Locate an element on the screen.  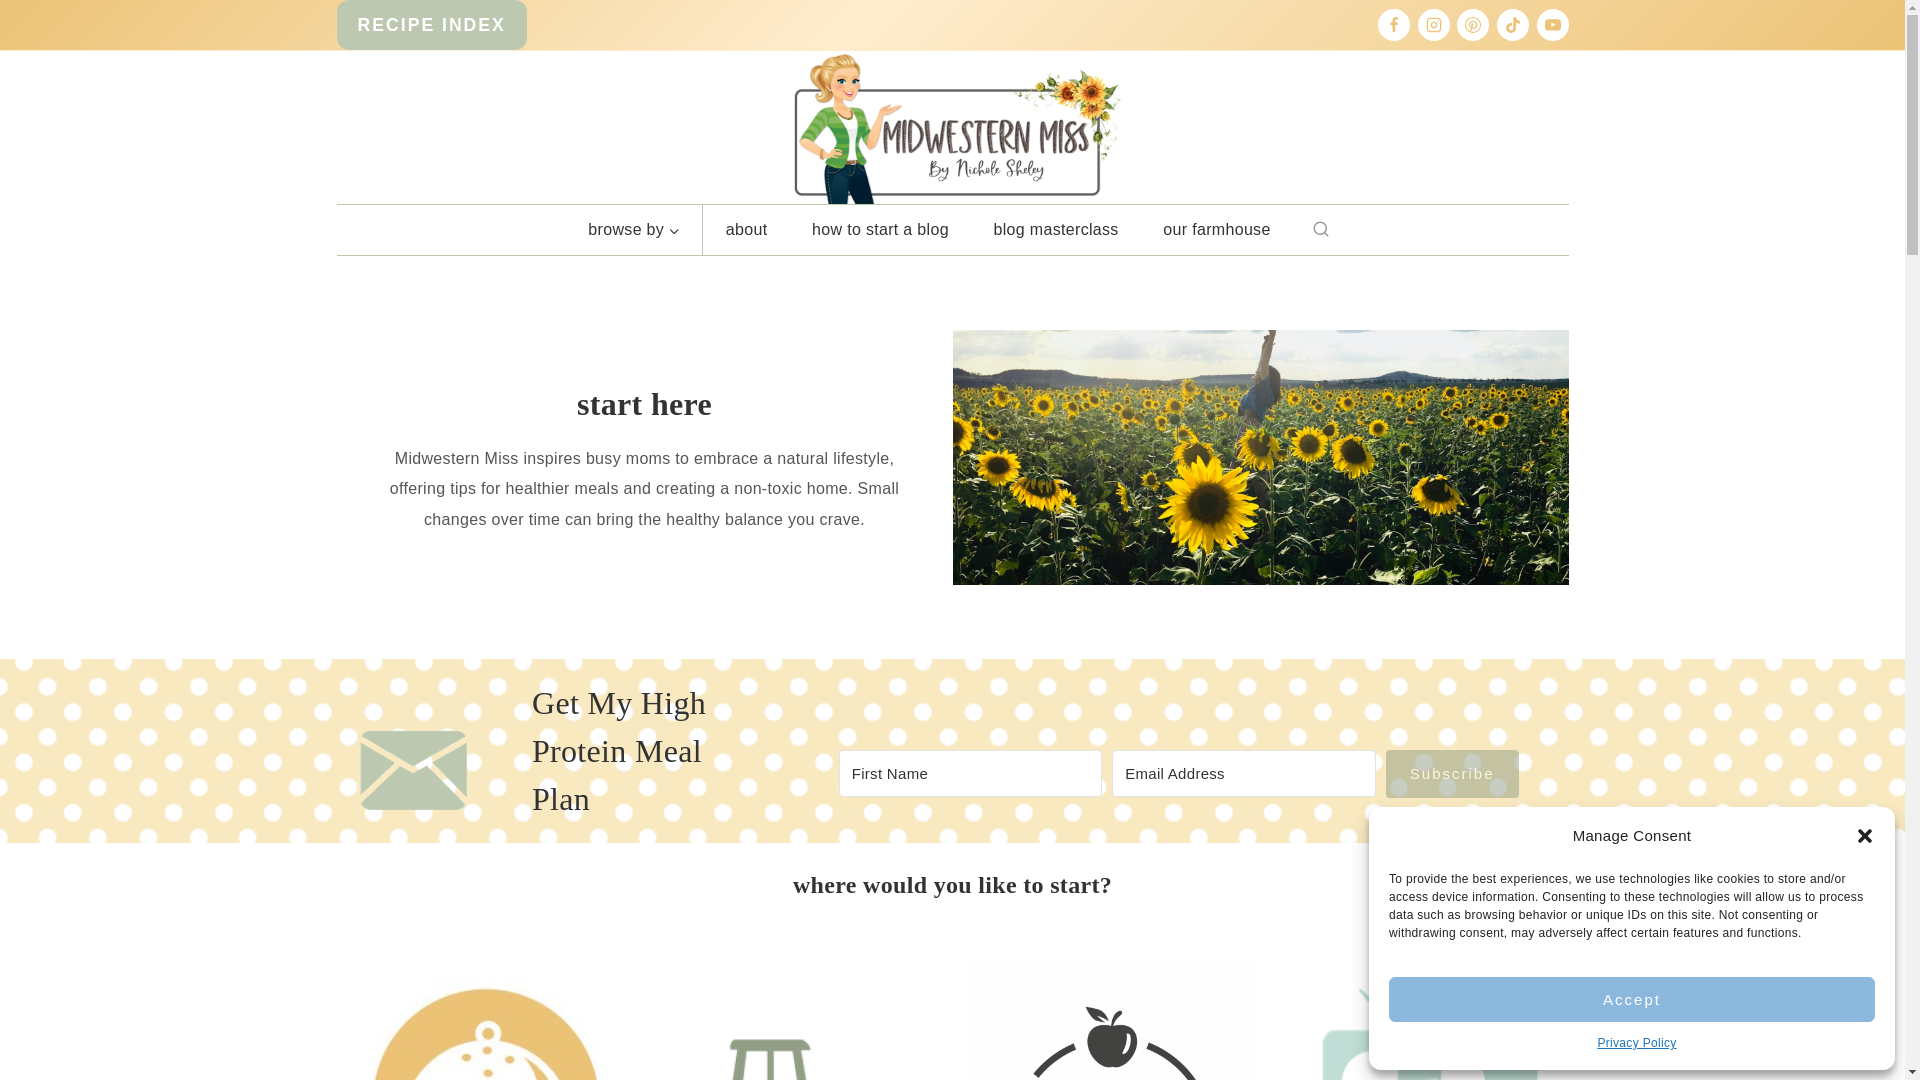
From Scratch Recipes is located at coordinates (478, 1020).